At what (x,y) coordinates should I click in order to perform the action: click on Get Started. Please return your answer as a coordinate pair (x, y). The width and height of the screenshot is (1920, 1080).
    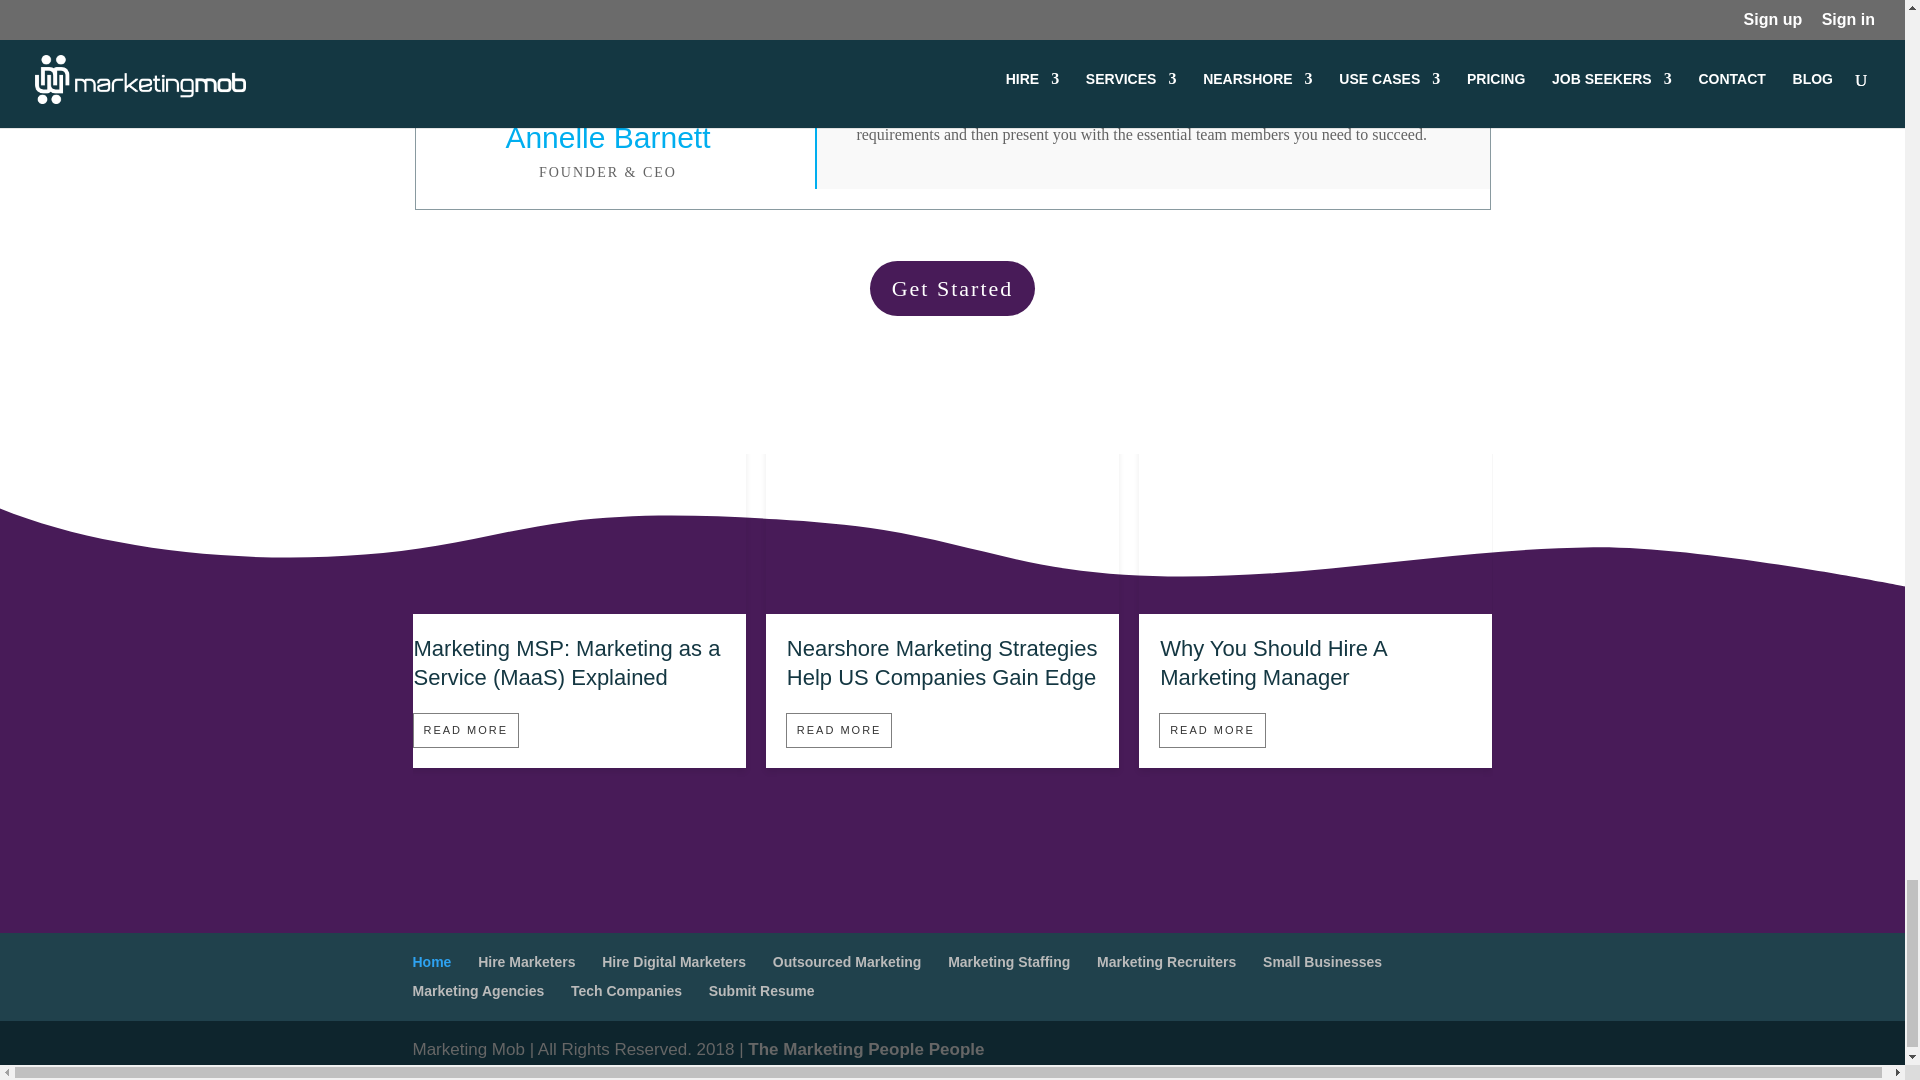
    Looking at the image, I should click on (952, 288).